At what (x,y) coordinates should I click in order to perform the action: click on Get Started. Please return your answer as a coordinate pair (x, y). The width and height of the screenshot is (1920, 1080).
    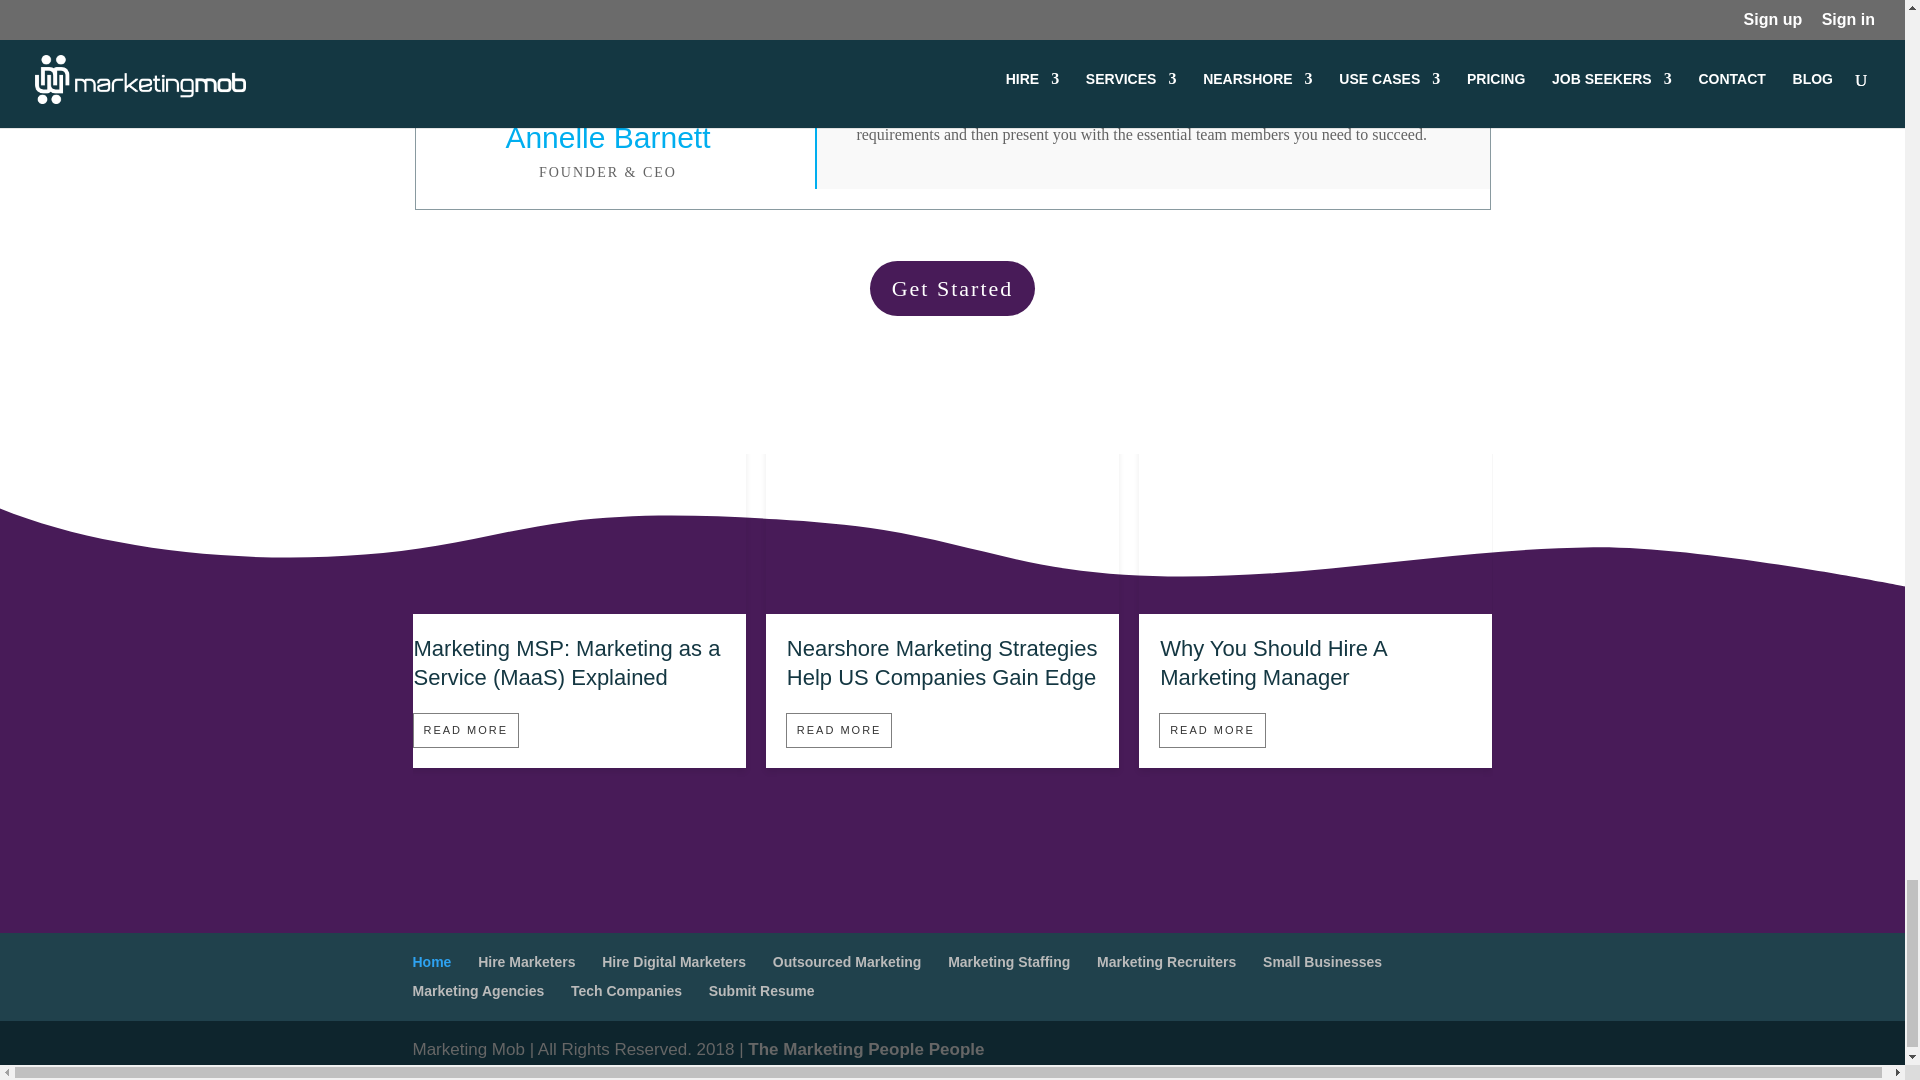
    Looking at the image, I should click on (952, 288).